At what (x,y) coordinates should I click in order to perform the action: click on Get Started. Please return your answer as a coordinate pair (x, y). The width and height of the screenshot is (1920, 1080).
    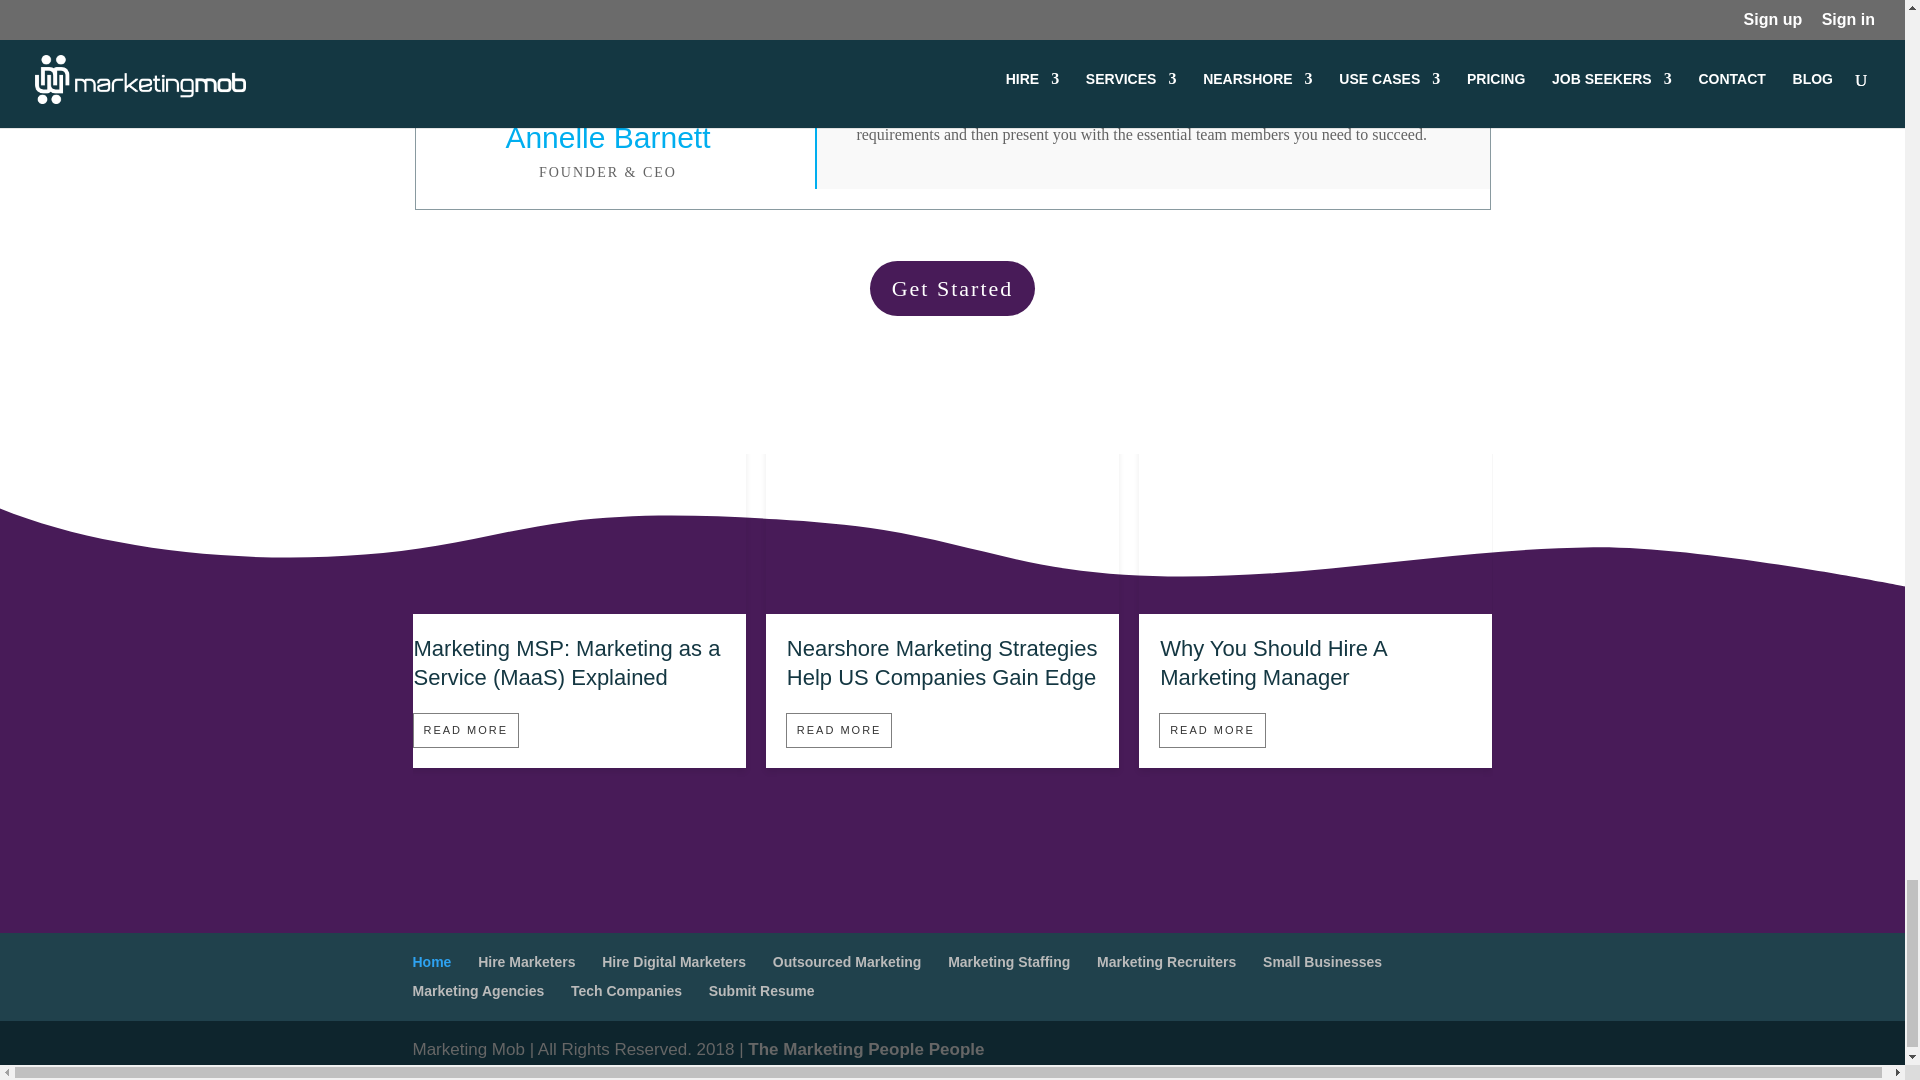
    Looking at the image, I should click on (952, 288).